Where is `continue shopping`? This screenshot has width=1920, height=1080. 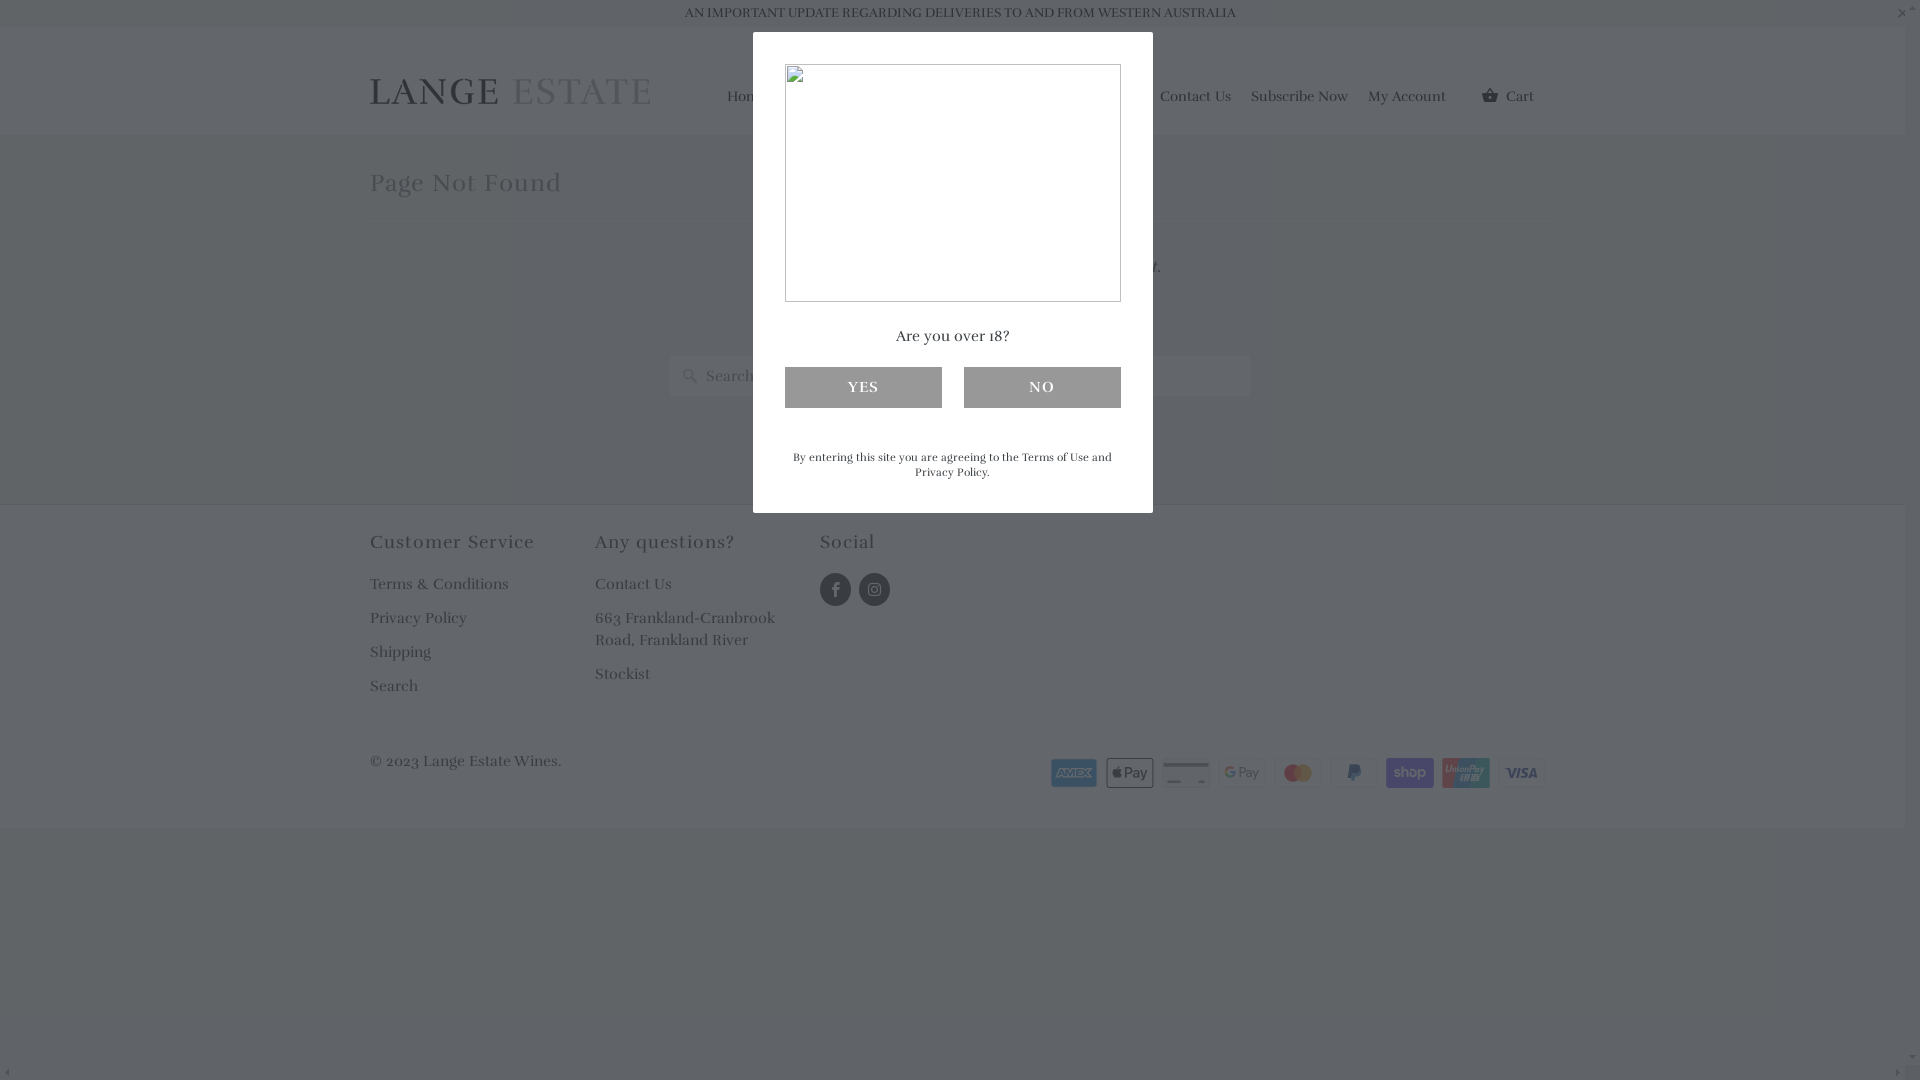 continue shopping is located at coordinates (1022, 326).